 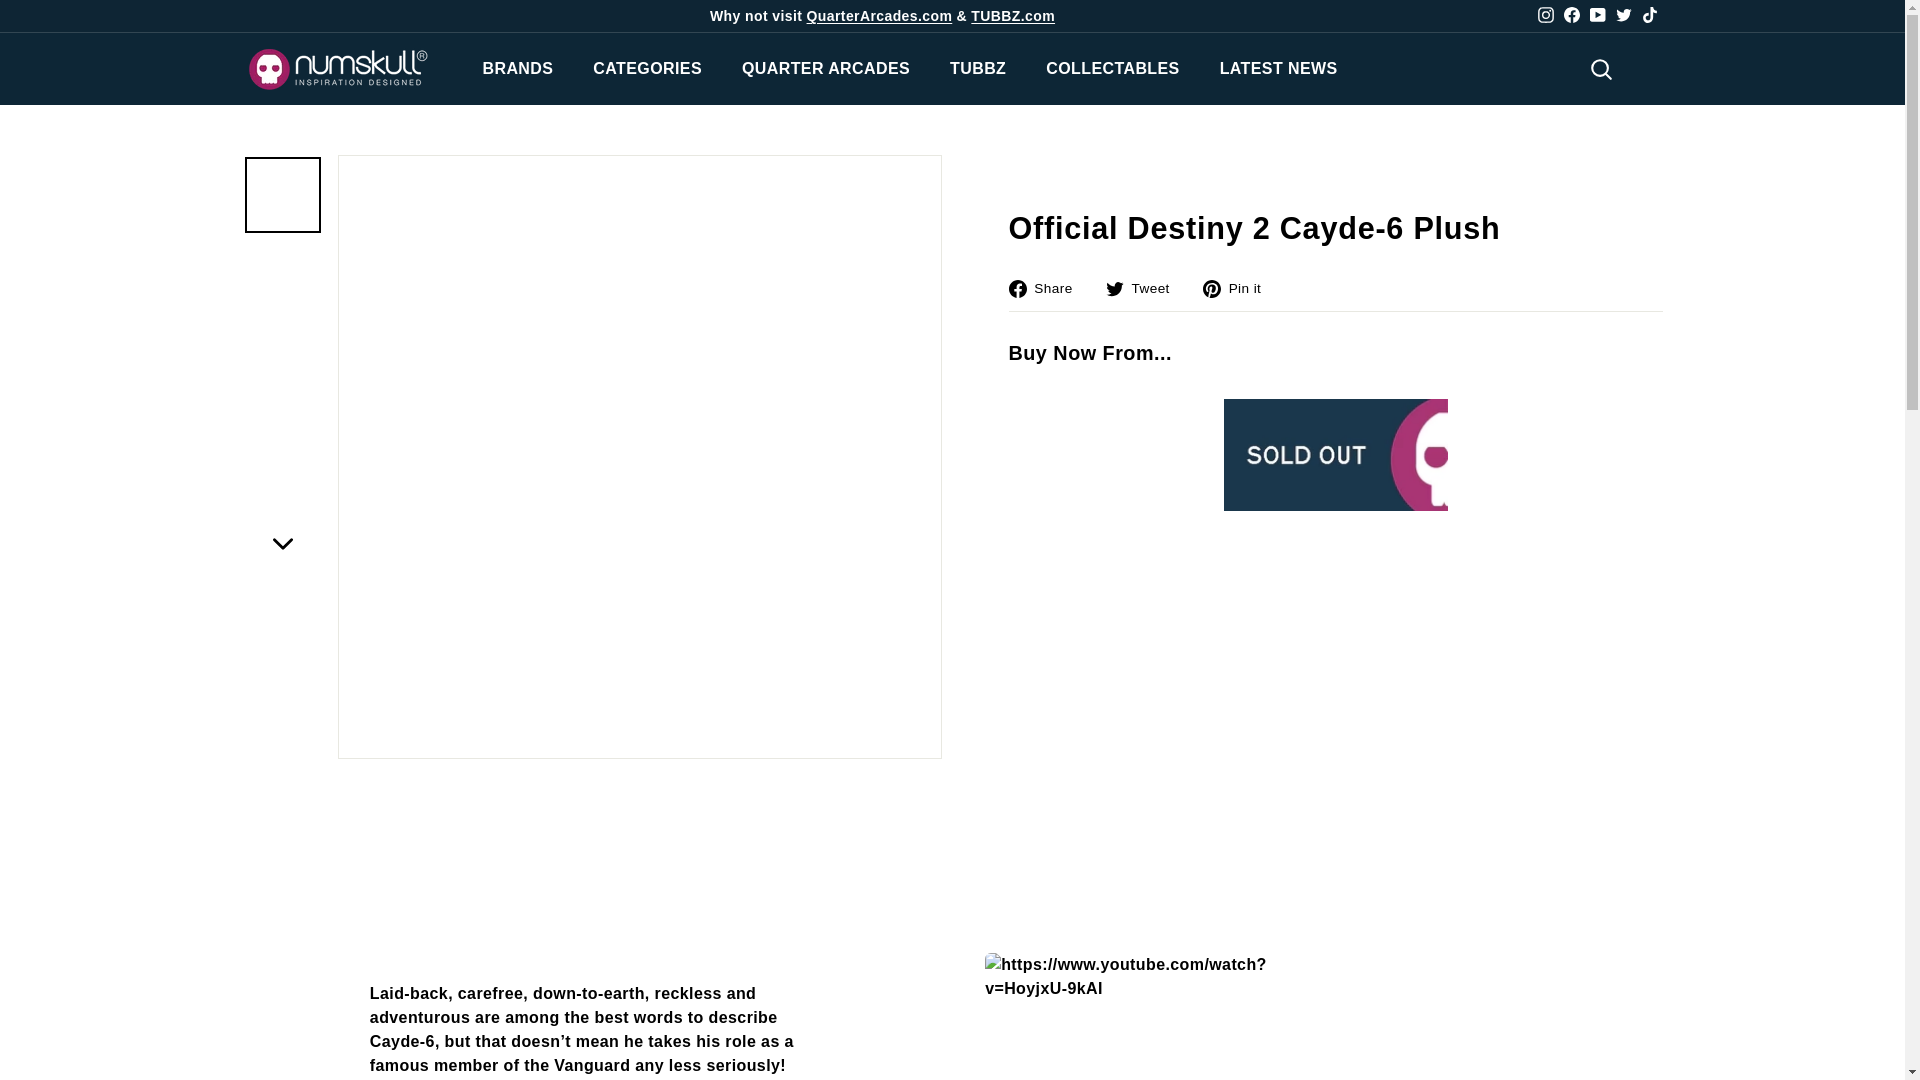 I want to click on BRANDS, so click(x=517, y=68).